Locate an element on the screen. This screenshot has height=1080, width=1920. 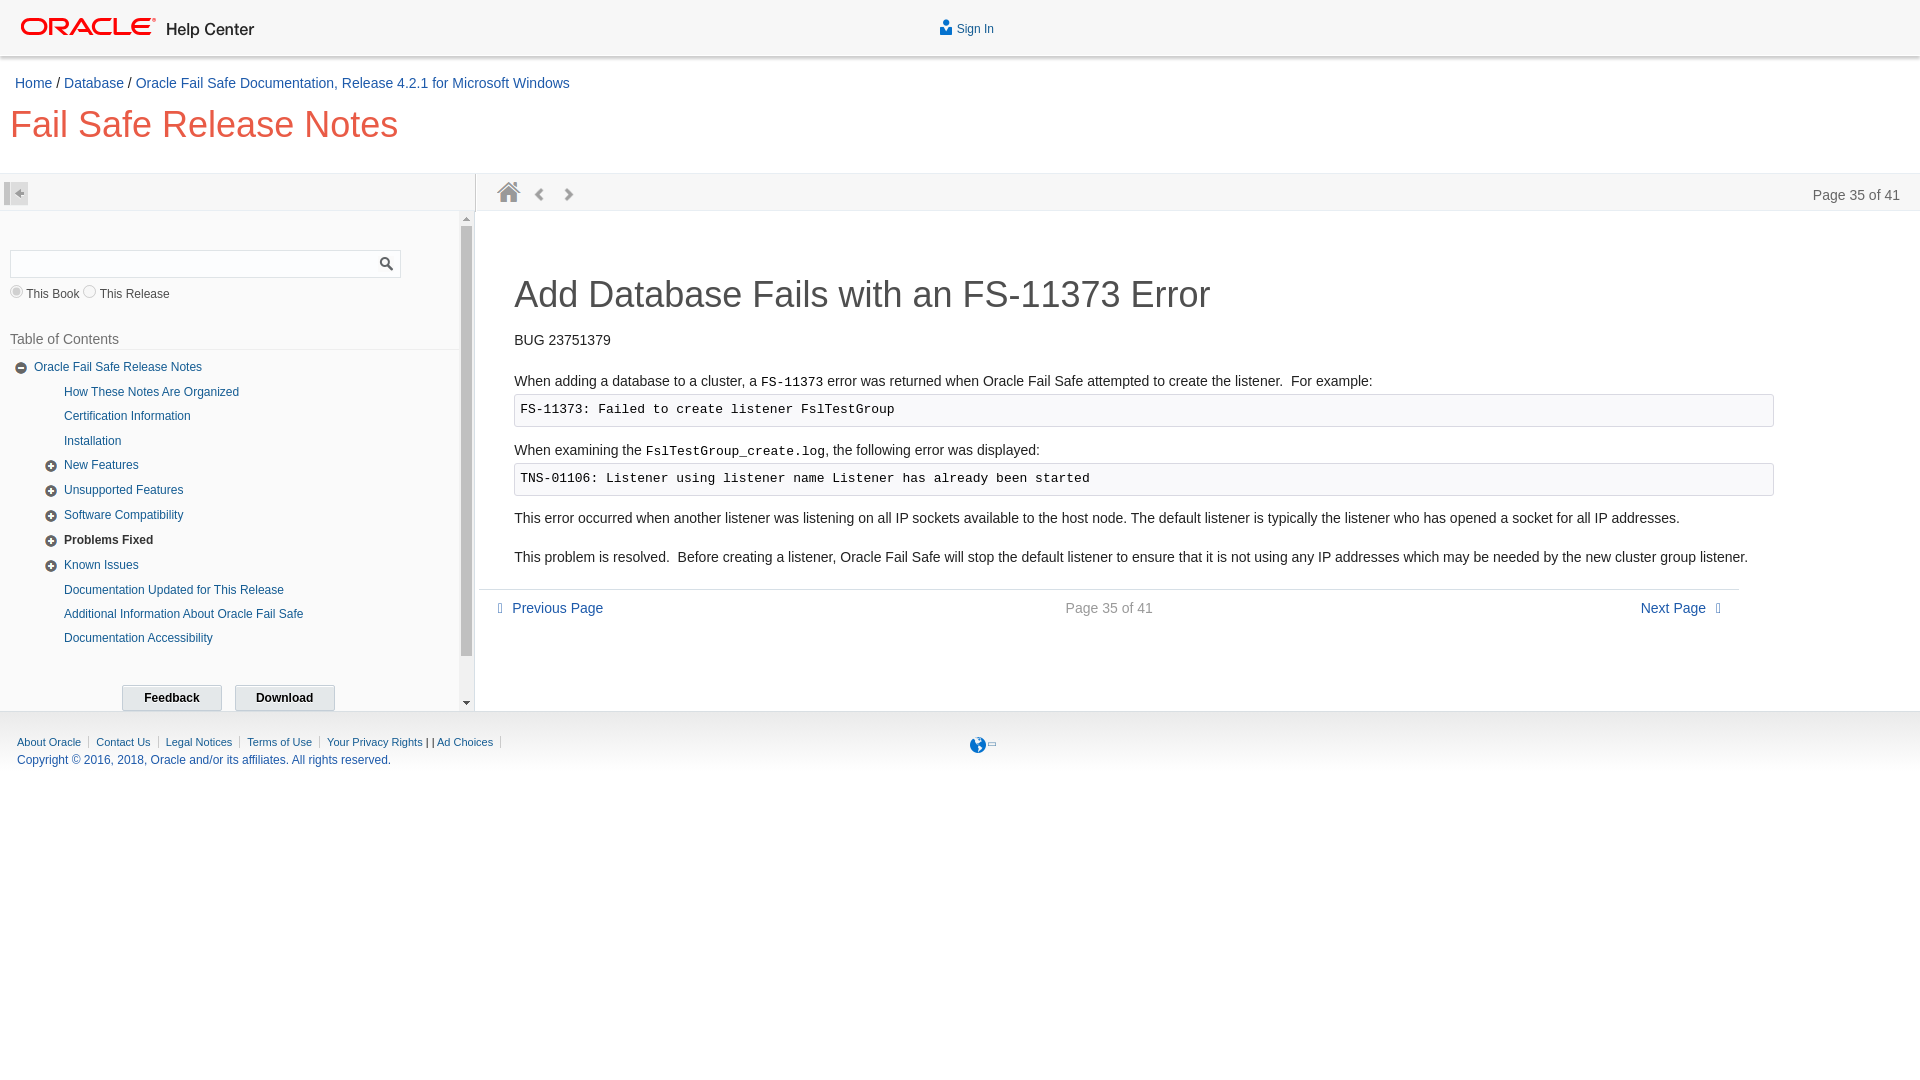
Oracle Fail Safe Release Notes is located at coordinates (118, 366).